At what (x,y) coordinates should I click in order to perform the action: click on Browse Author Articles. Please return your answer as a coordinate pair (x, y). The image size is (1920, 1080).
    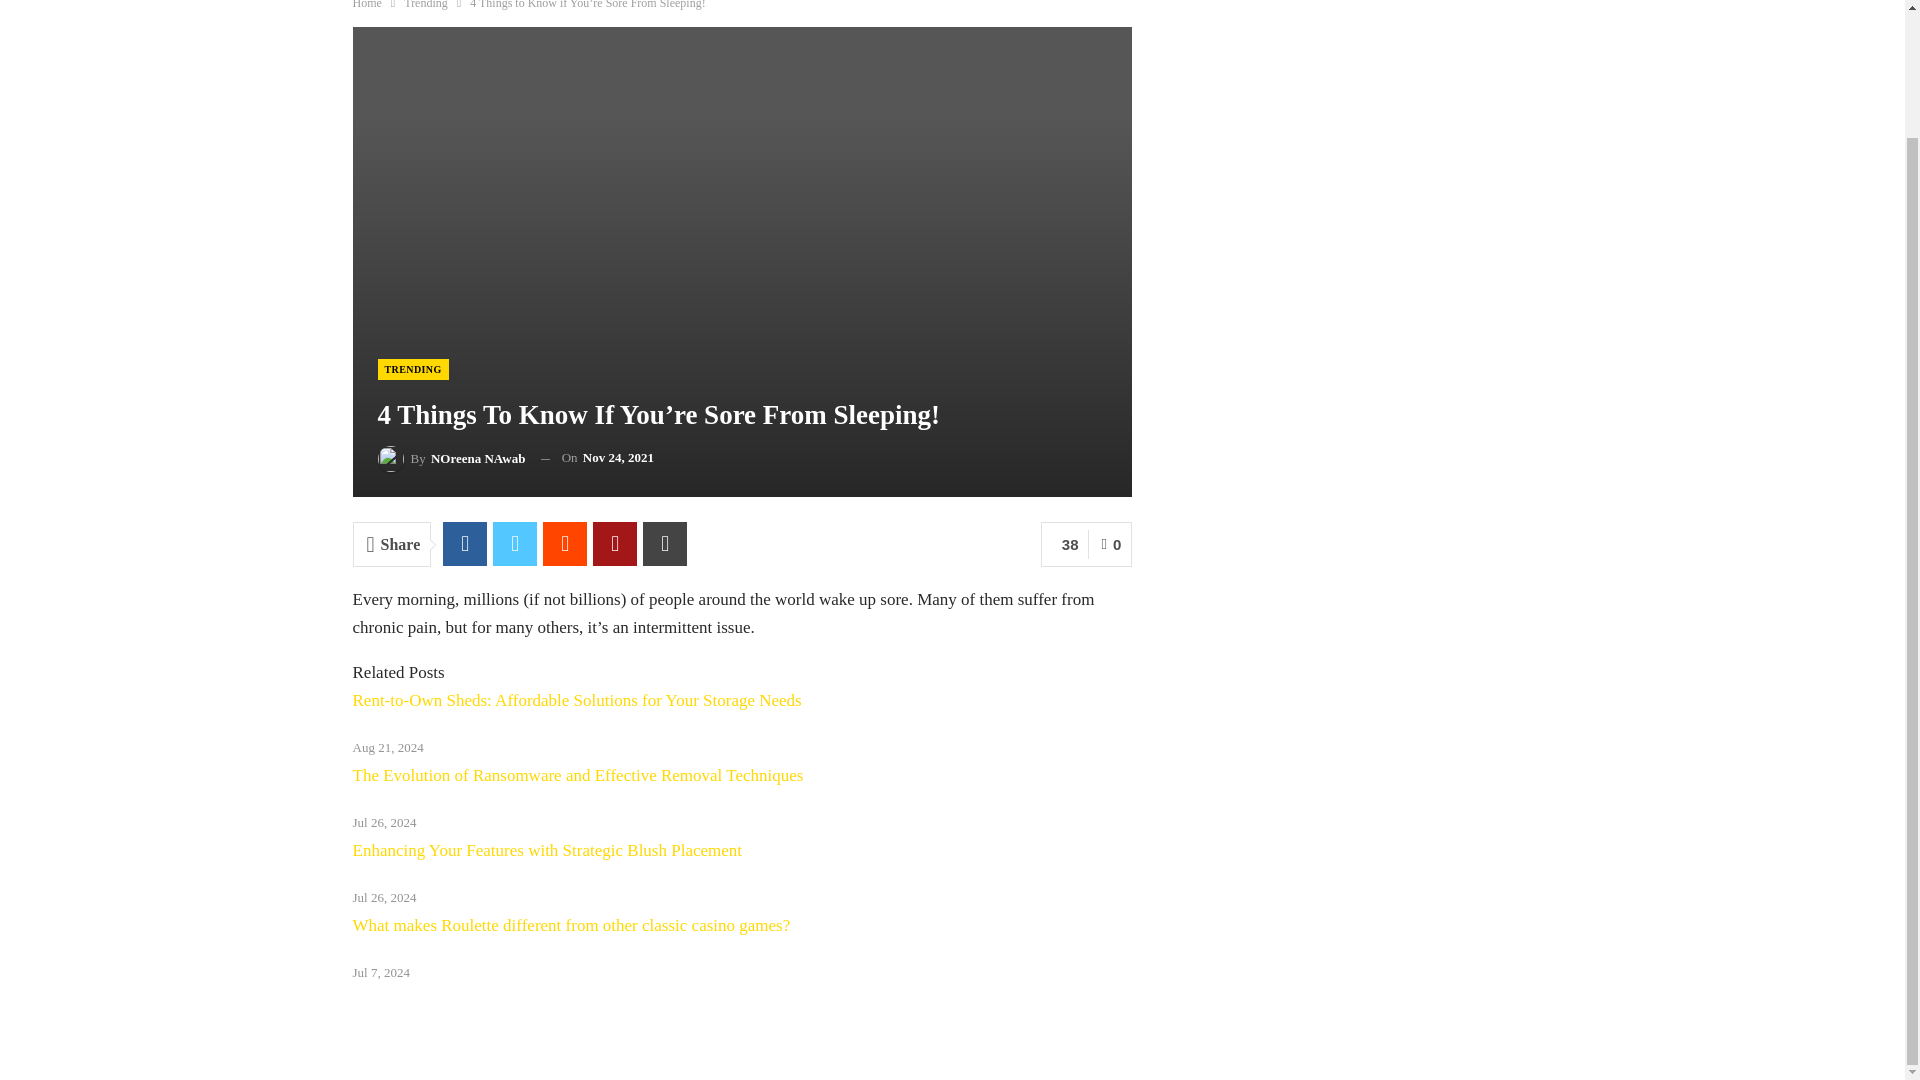
    Looking at the image, I should click on (452, 458).